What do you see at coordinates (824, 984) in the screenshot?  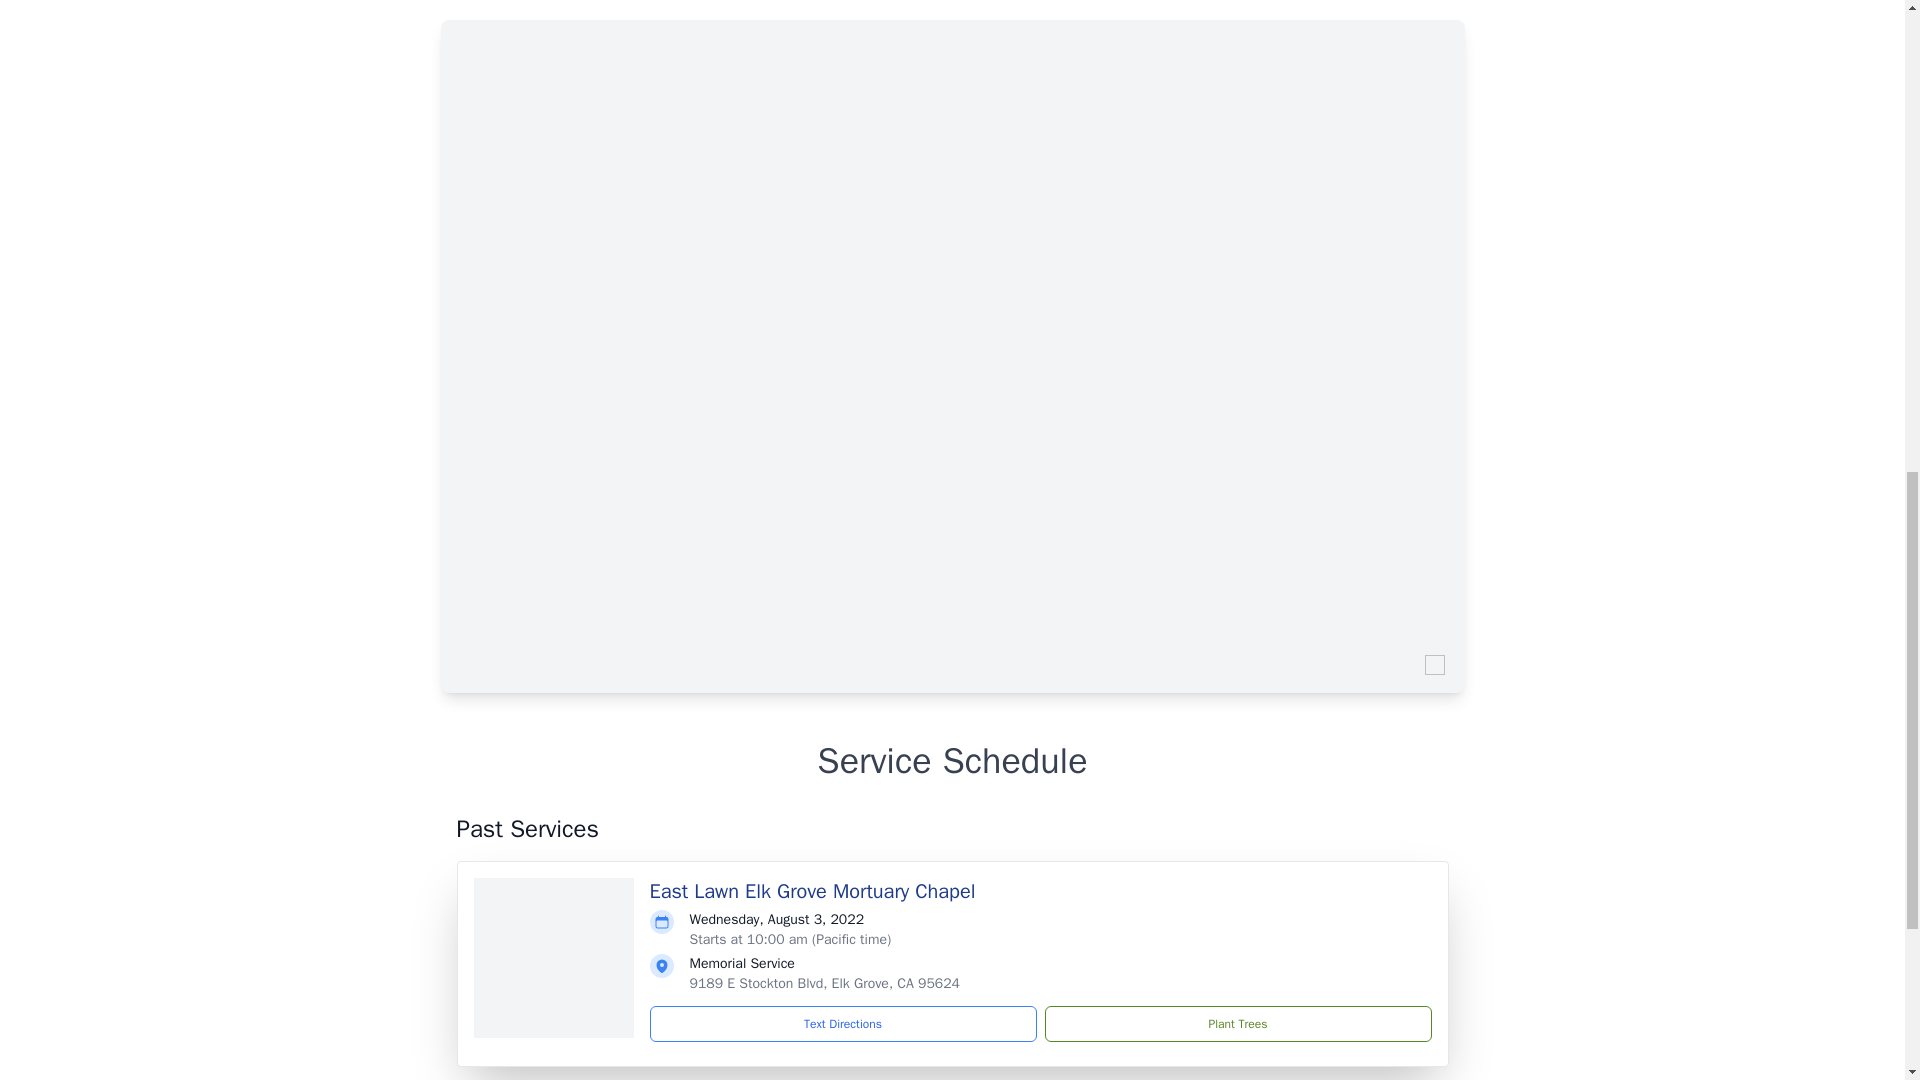 I see `9189 E Stockton Blvd, Elk Grove, CA 95624` at bounding box center [824, 984].